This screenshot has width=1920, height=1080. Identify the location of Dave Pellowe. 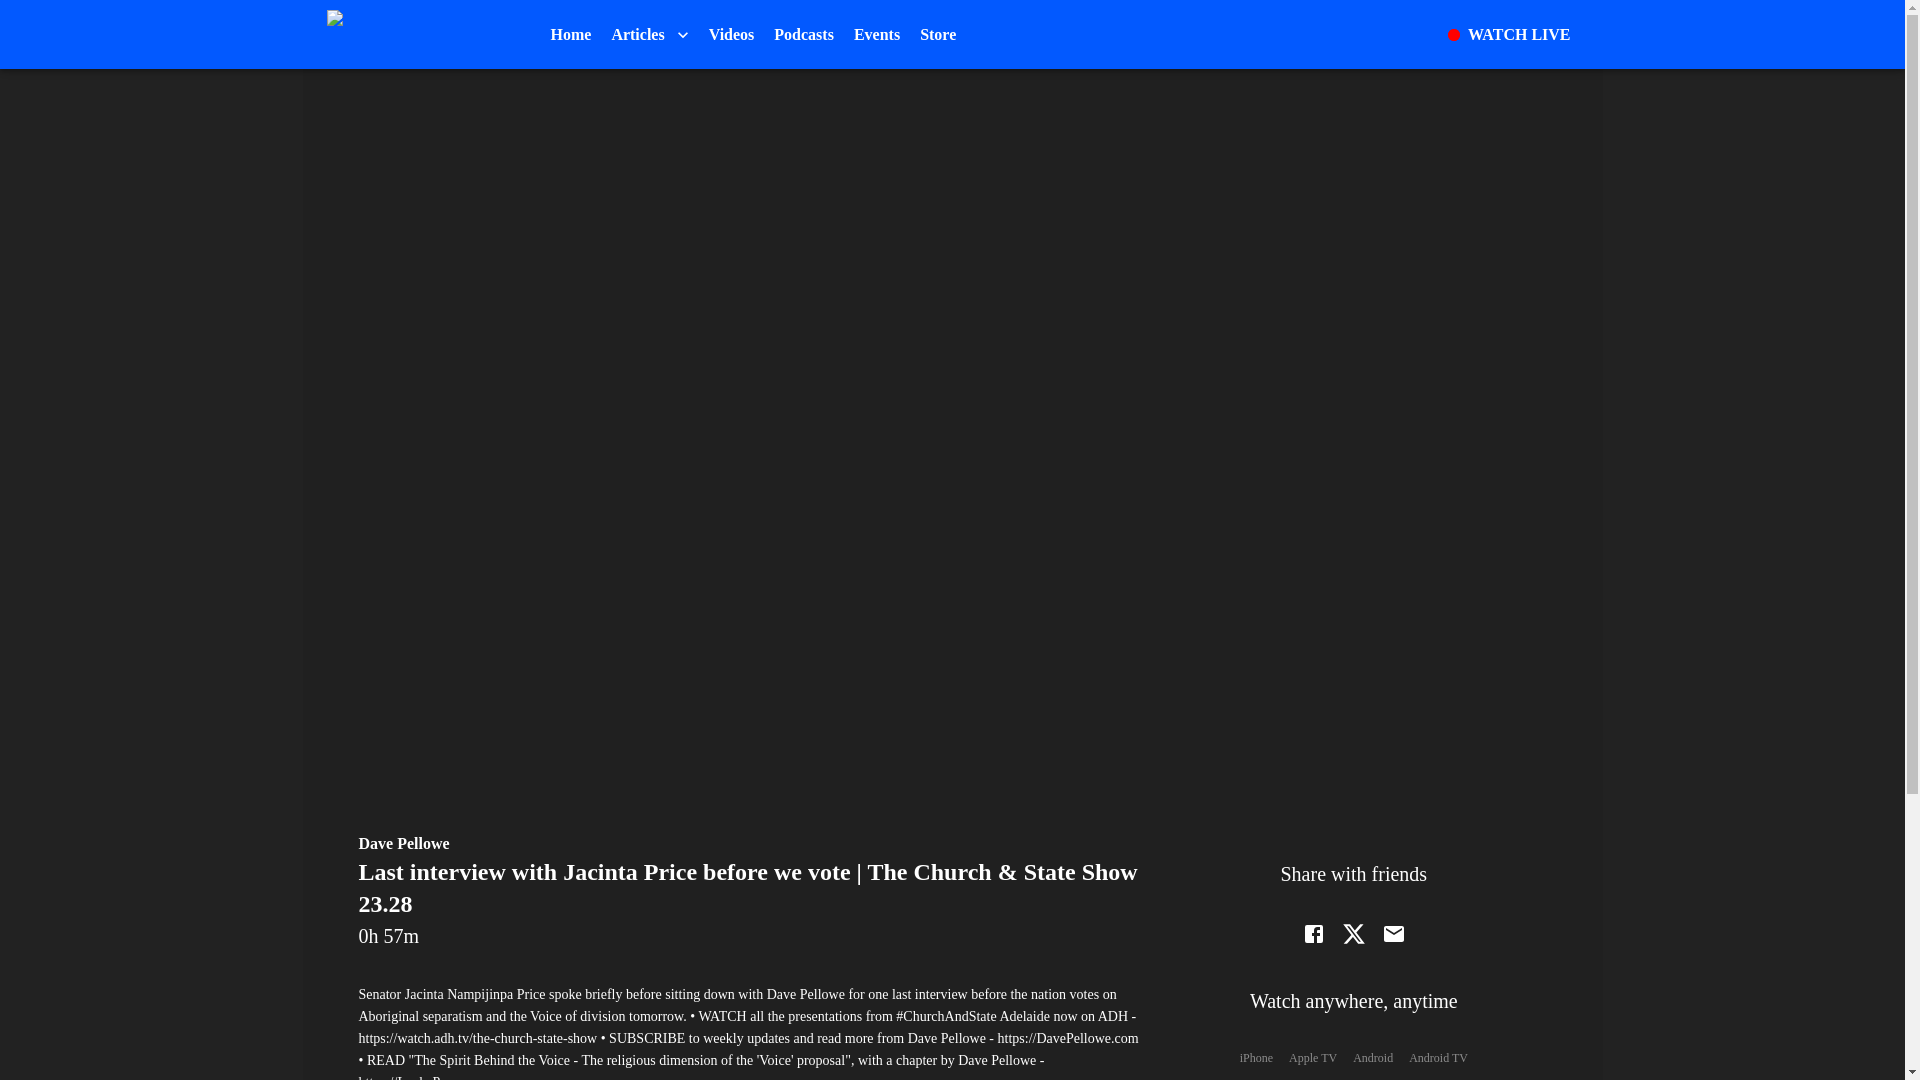
(403, 843).